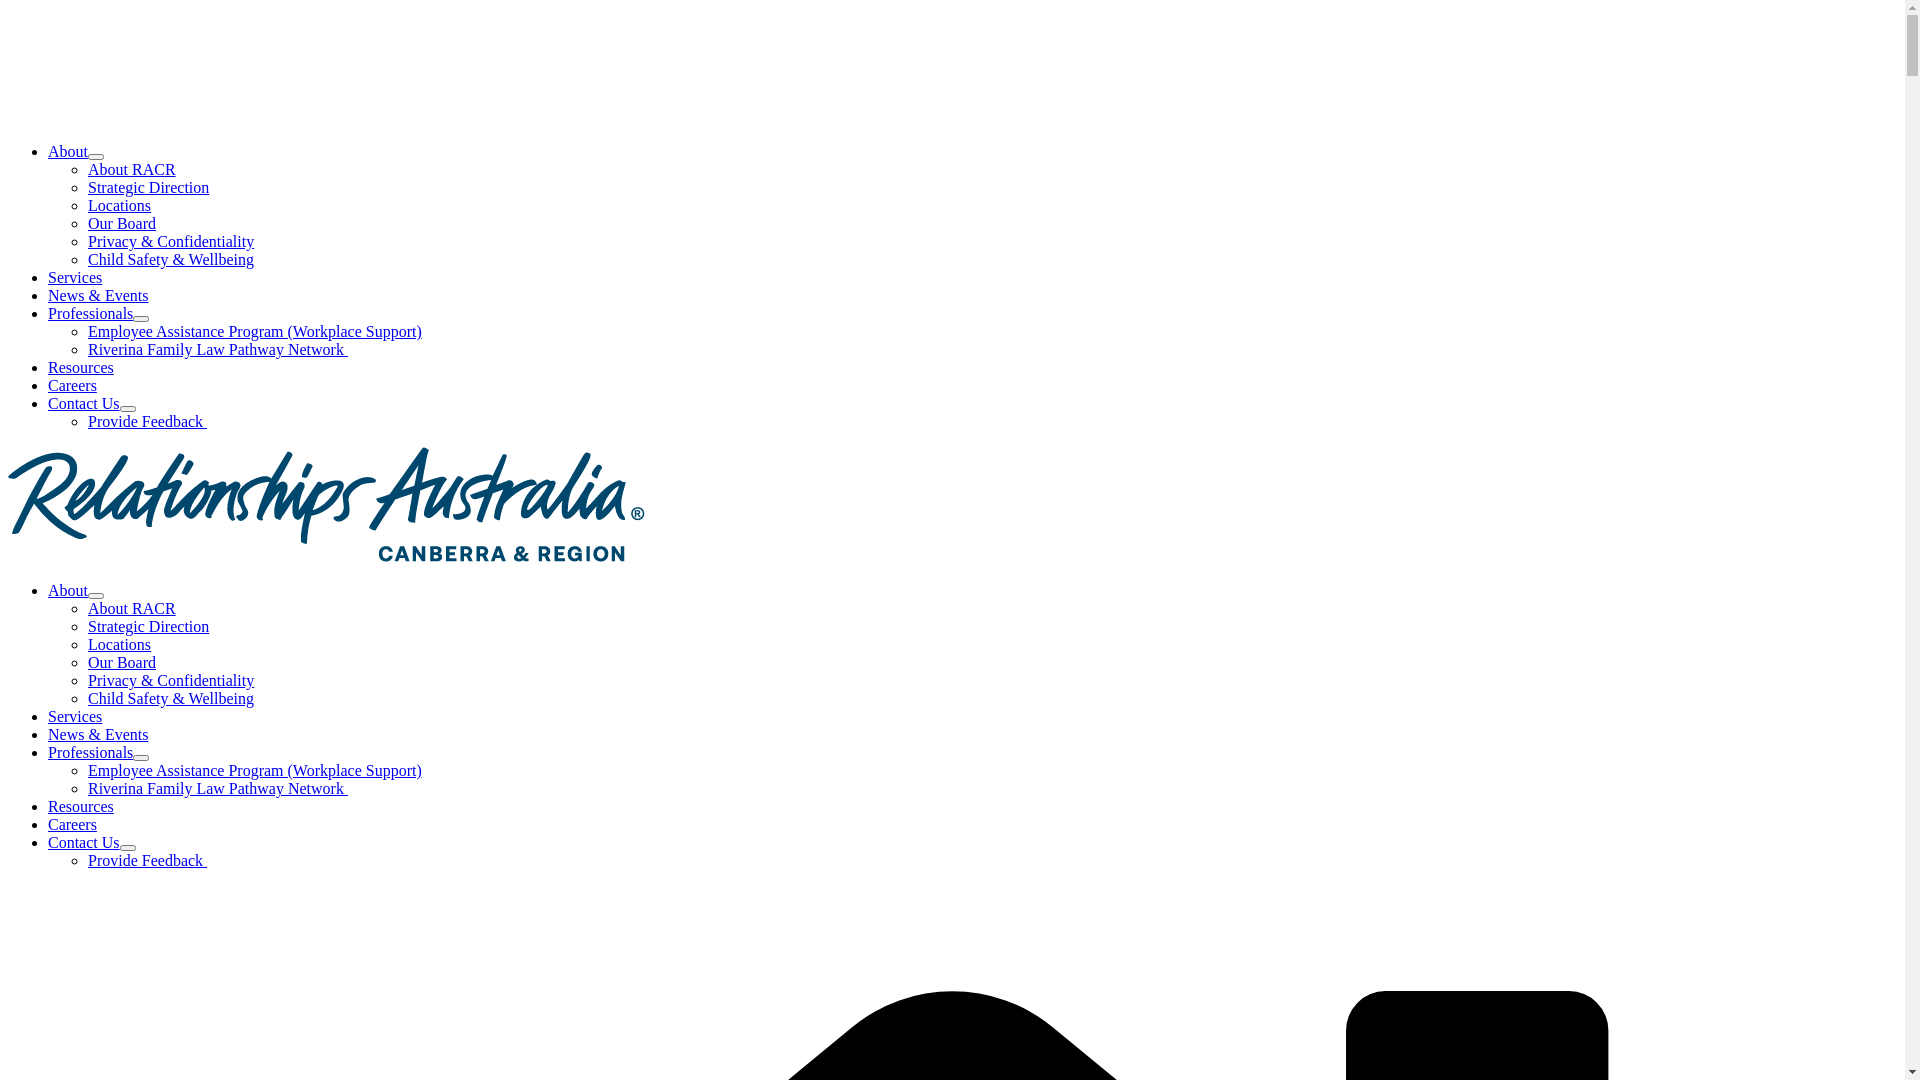 This screenshot has width=1920, height=1080. Describe the element at coordinates (76, 152) in the screenshot. I see `About` at that location.